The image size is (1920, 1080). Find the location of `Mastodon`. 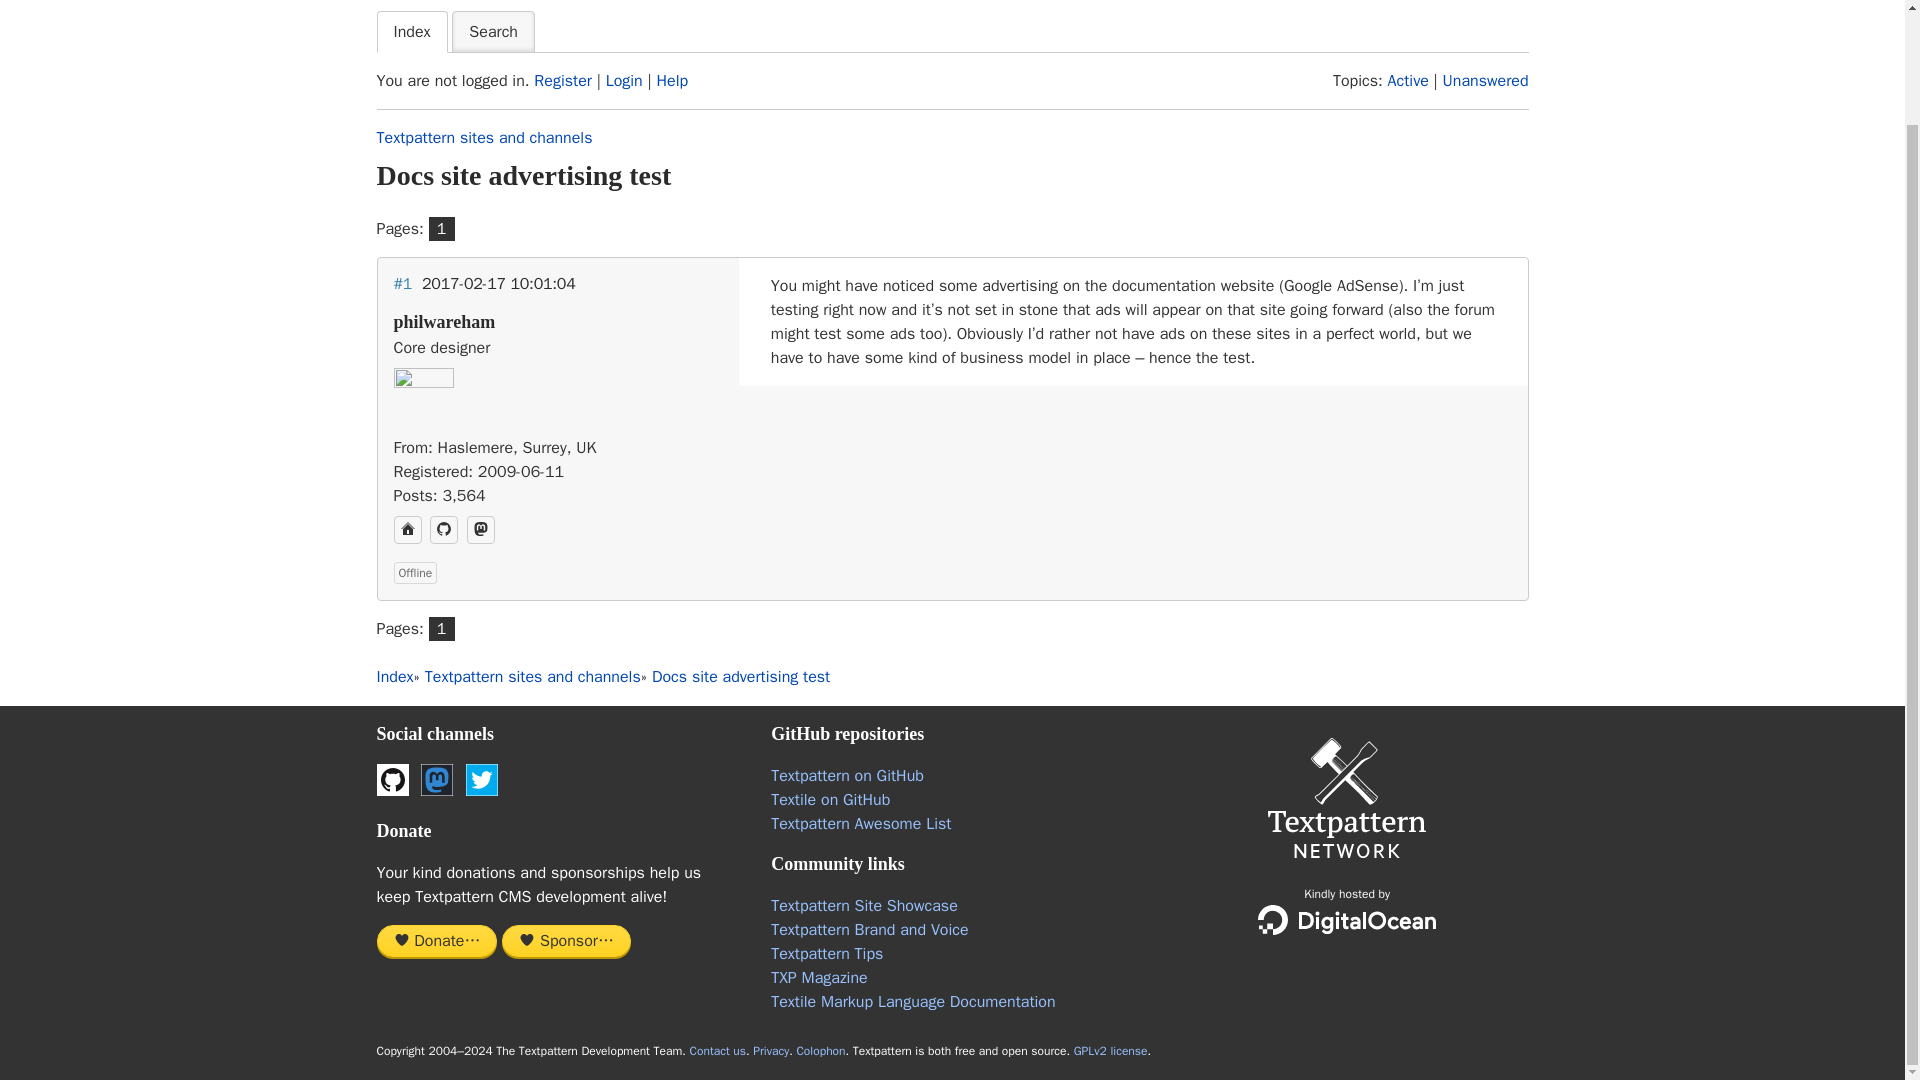

Mastodon is located at coordinates (436, 779).